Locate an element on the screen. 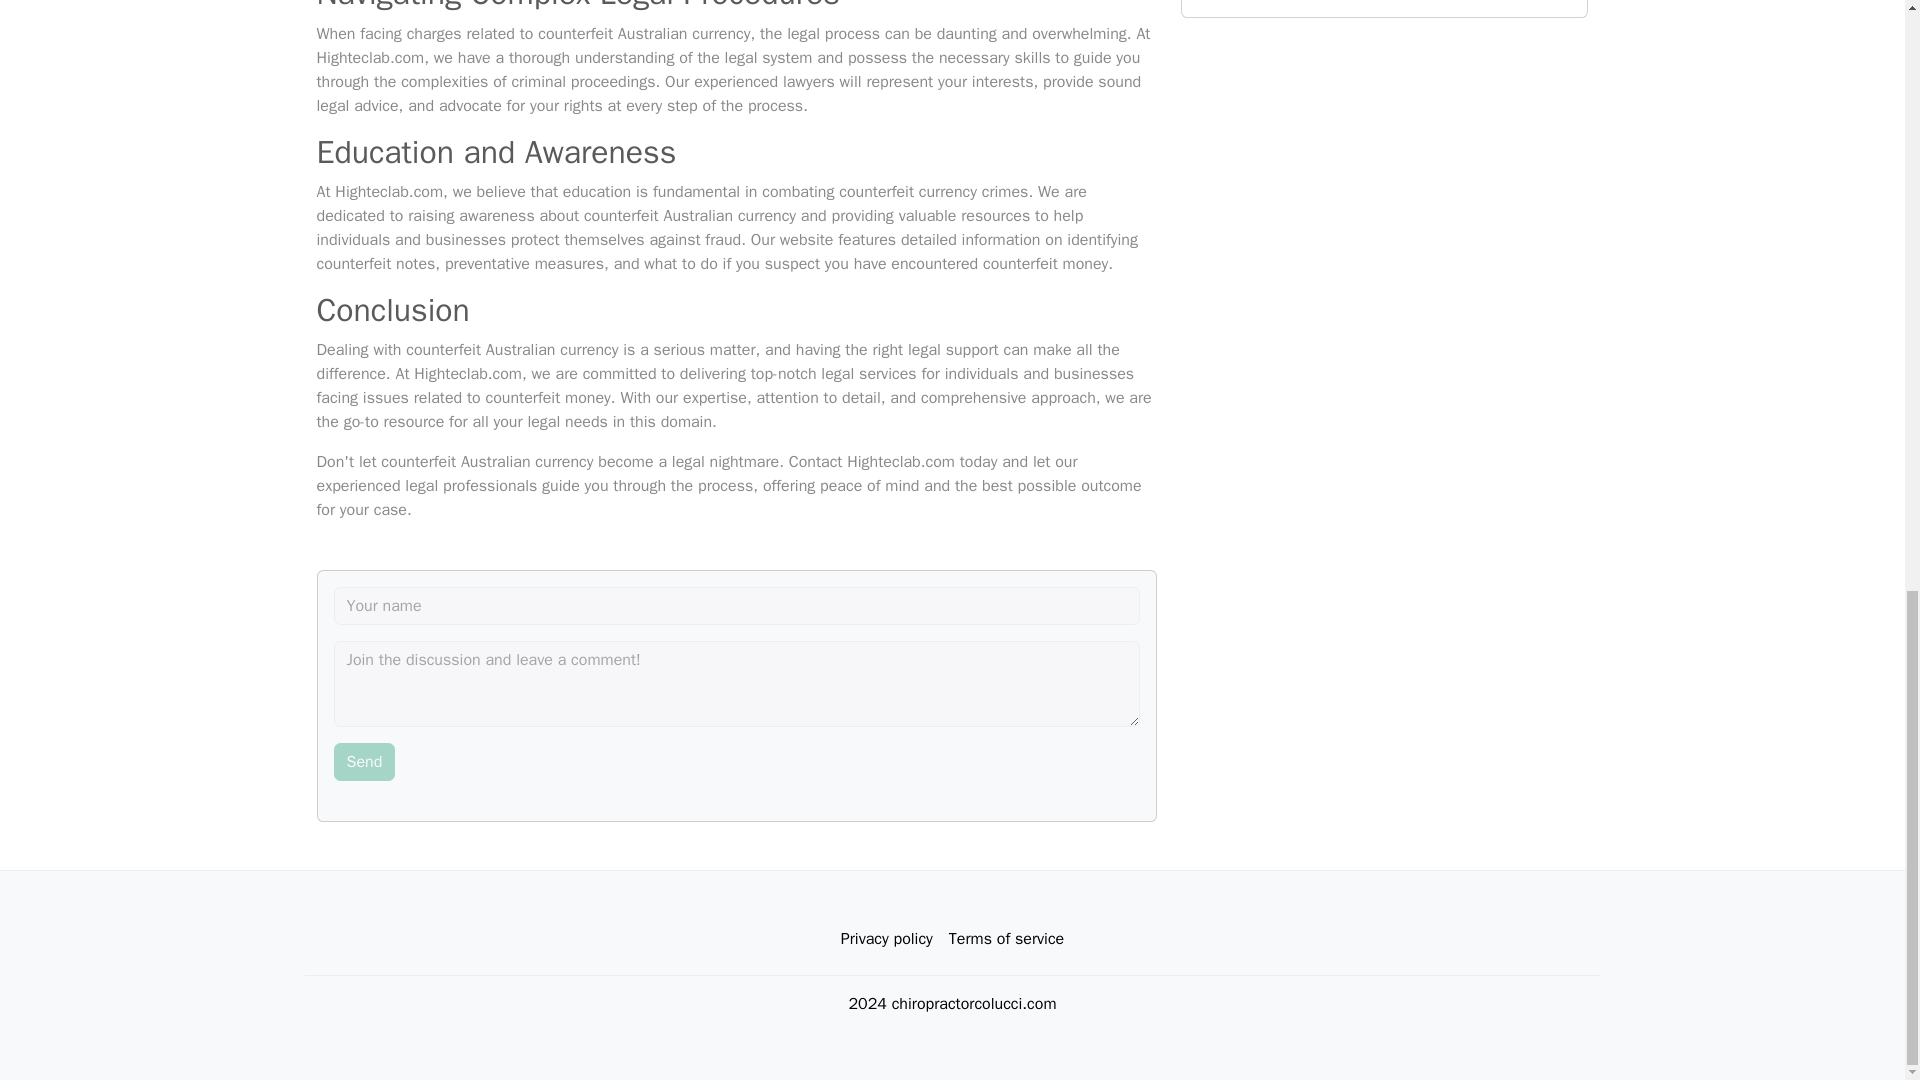 Image resolution: width=1920 pixels, height=1080 pixels. Privacy policy is located at coordinates (886, 939).